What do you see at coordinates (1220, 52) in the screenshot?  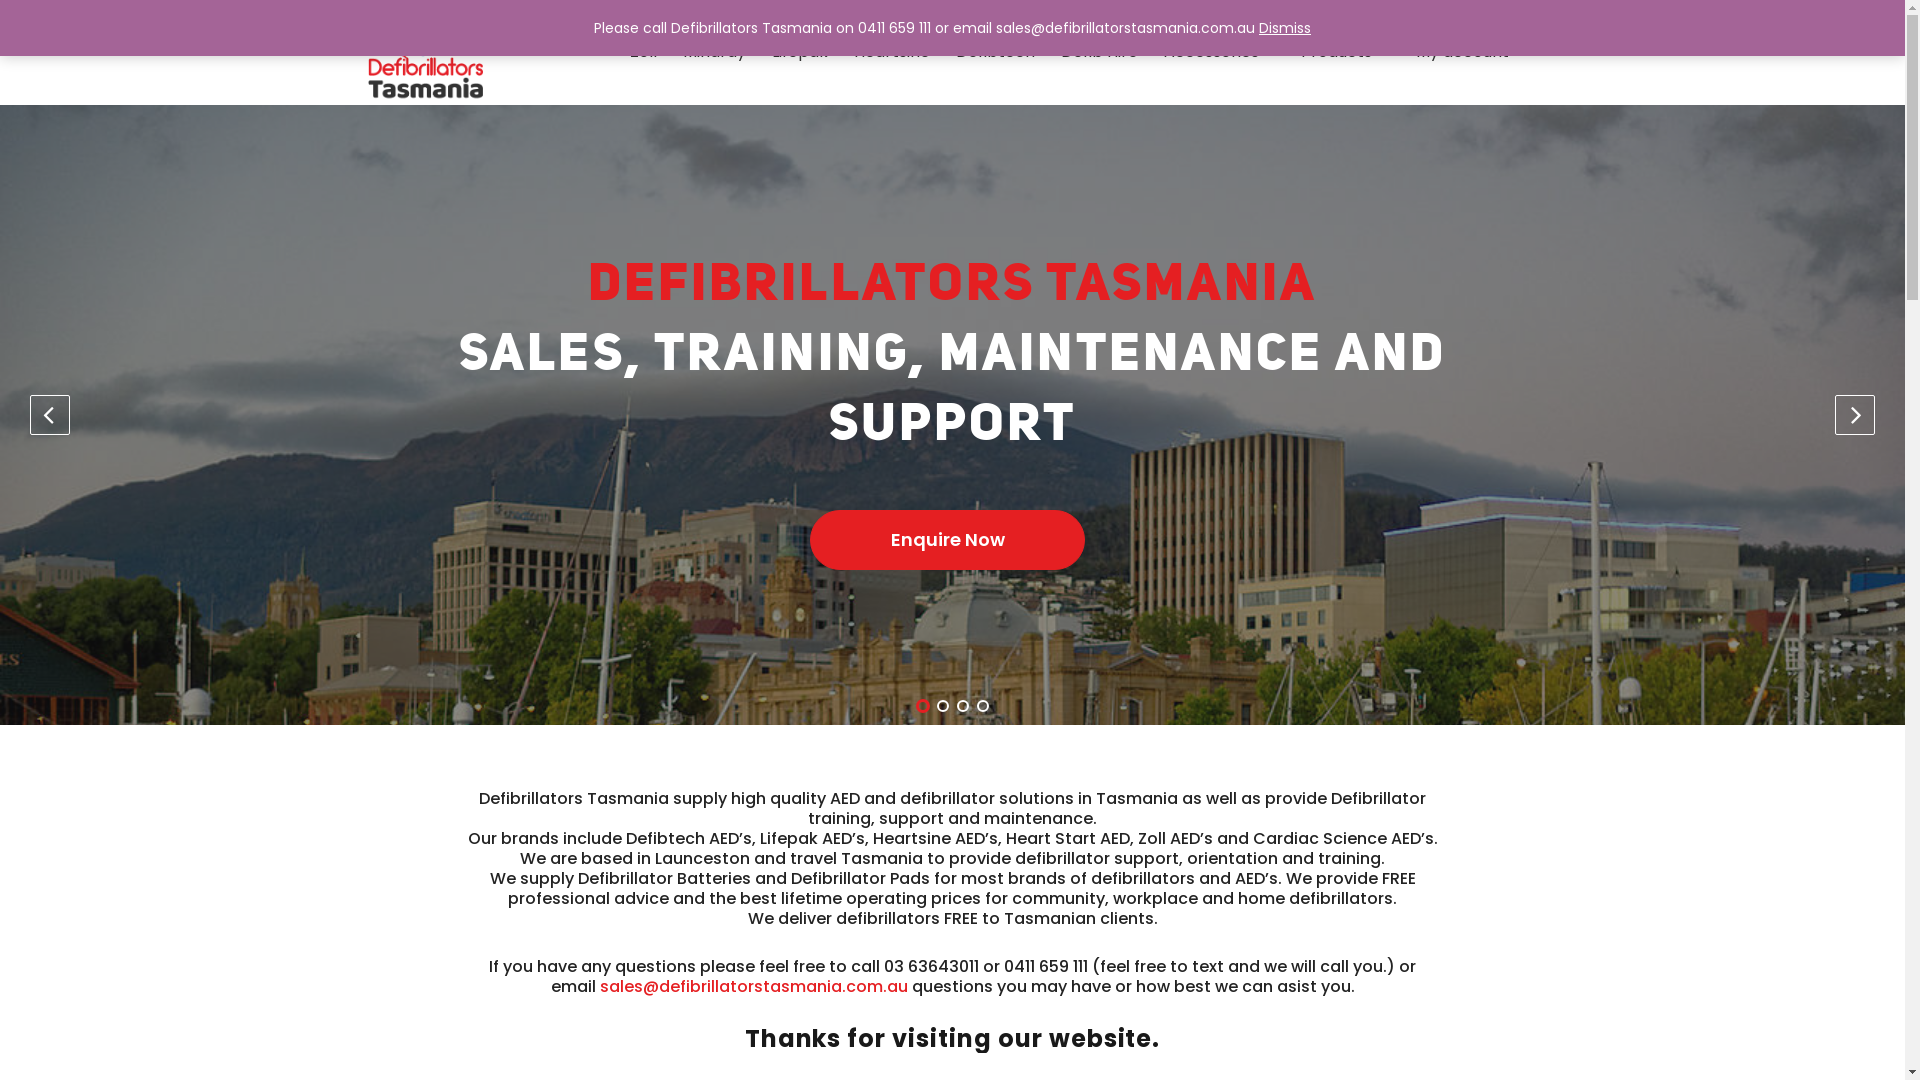 I see `Accessories` at bounding box center [1220, 52].